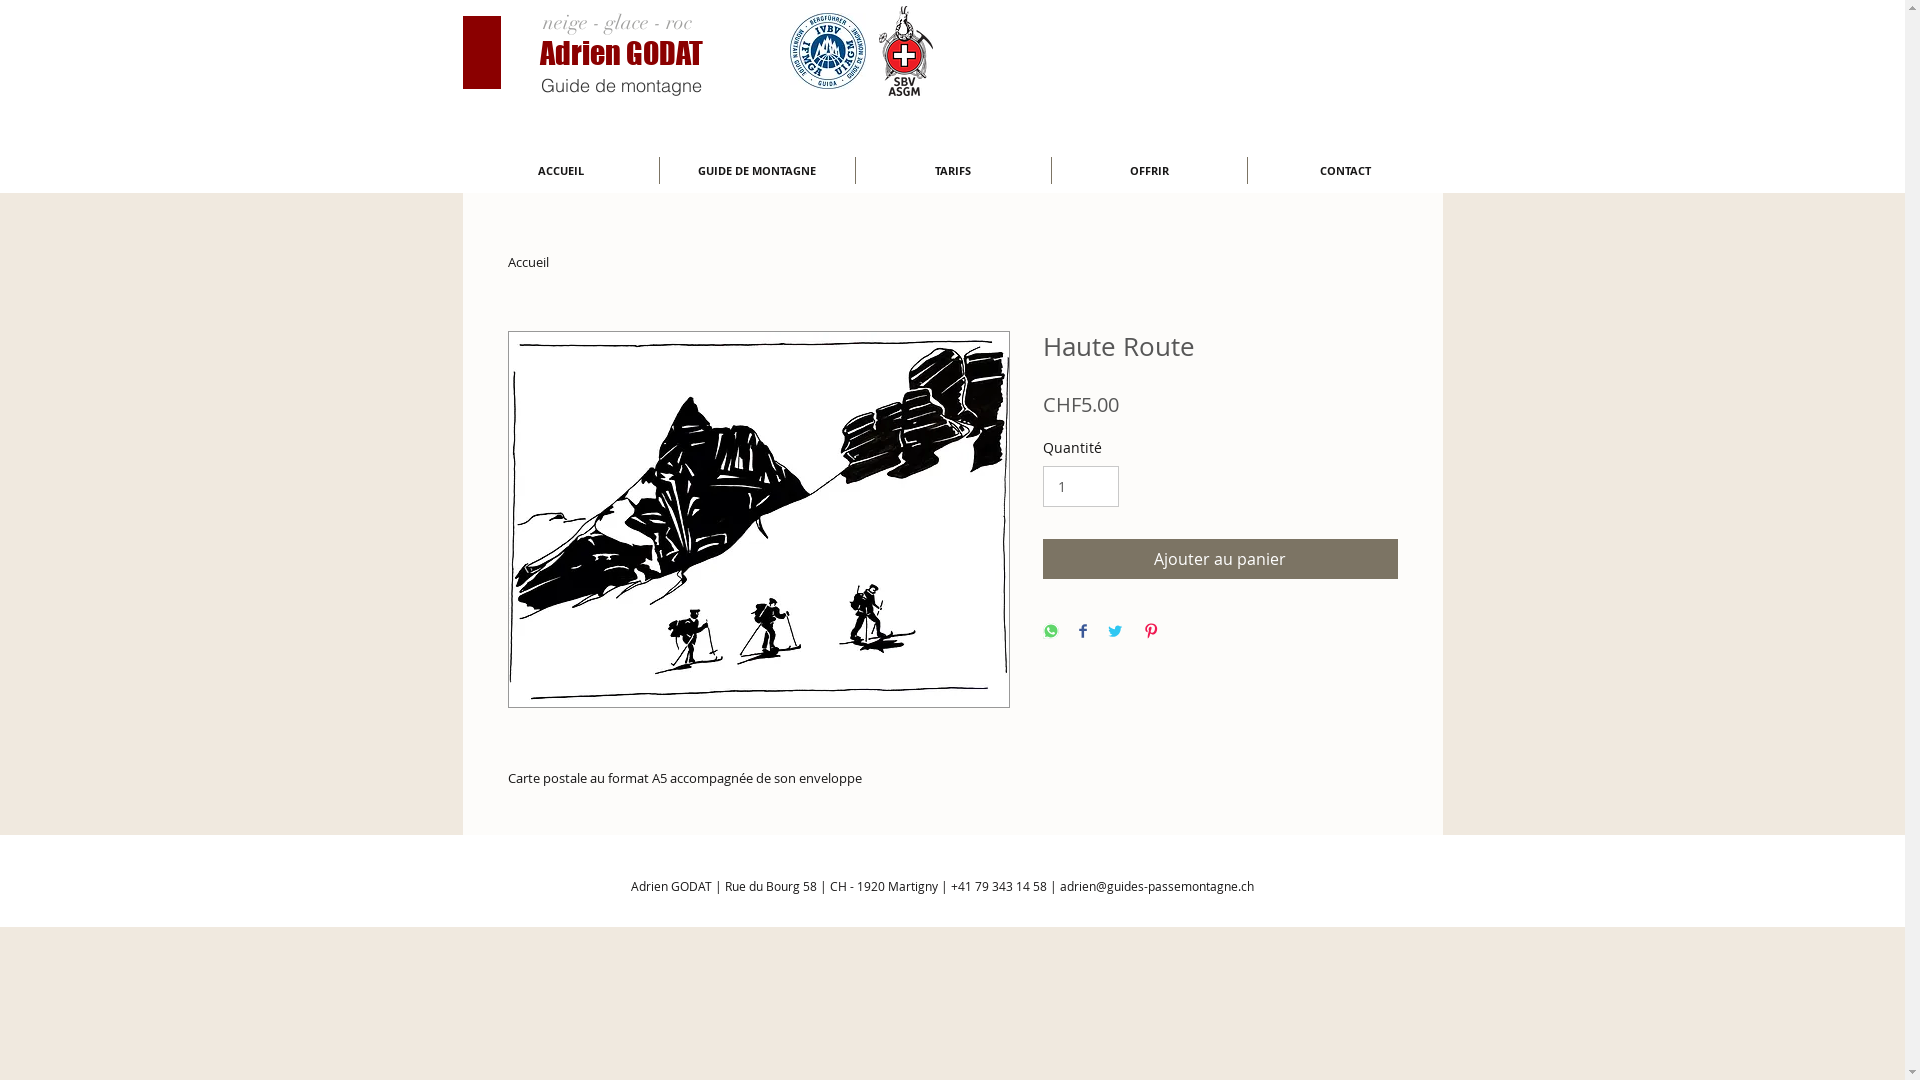 This screenshot has width=1920, height=1080. Describe the element at coordinates (528, 262) in the screenshot. I see `Accueil` at that location.